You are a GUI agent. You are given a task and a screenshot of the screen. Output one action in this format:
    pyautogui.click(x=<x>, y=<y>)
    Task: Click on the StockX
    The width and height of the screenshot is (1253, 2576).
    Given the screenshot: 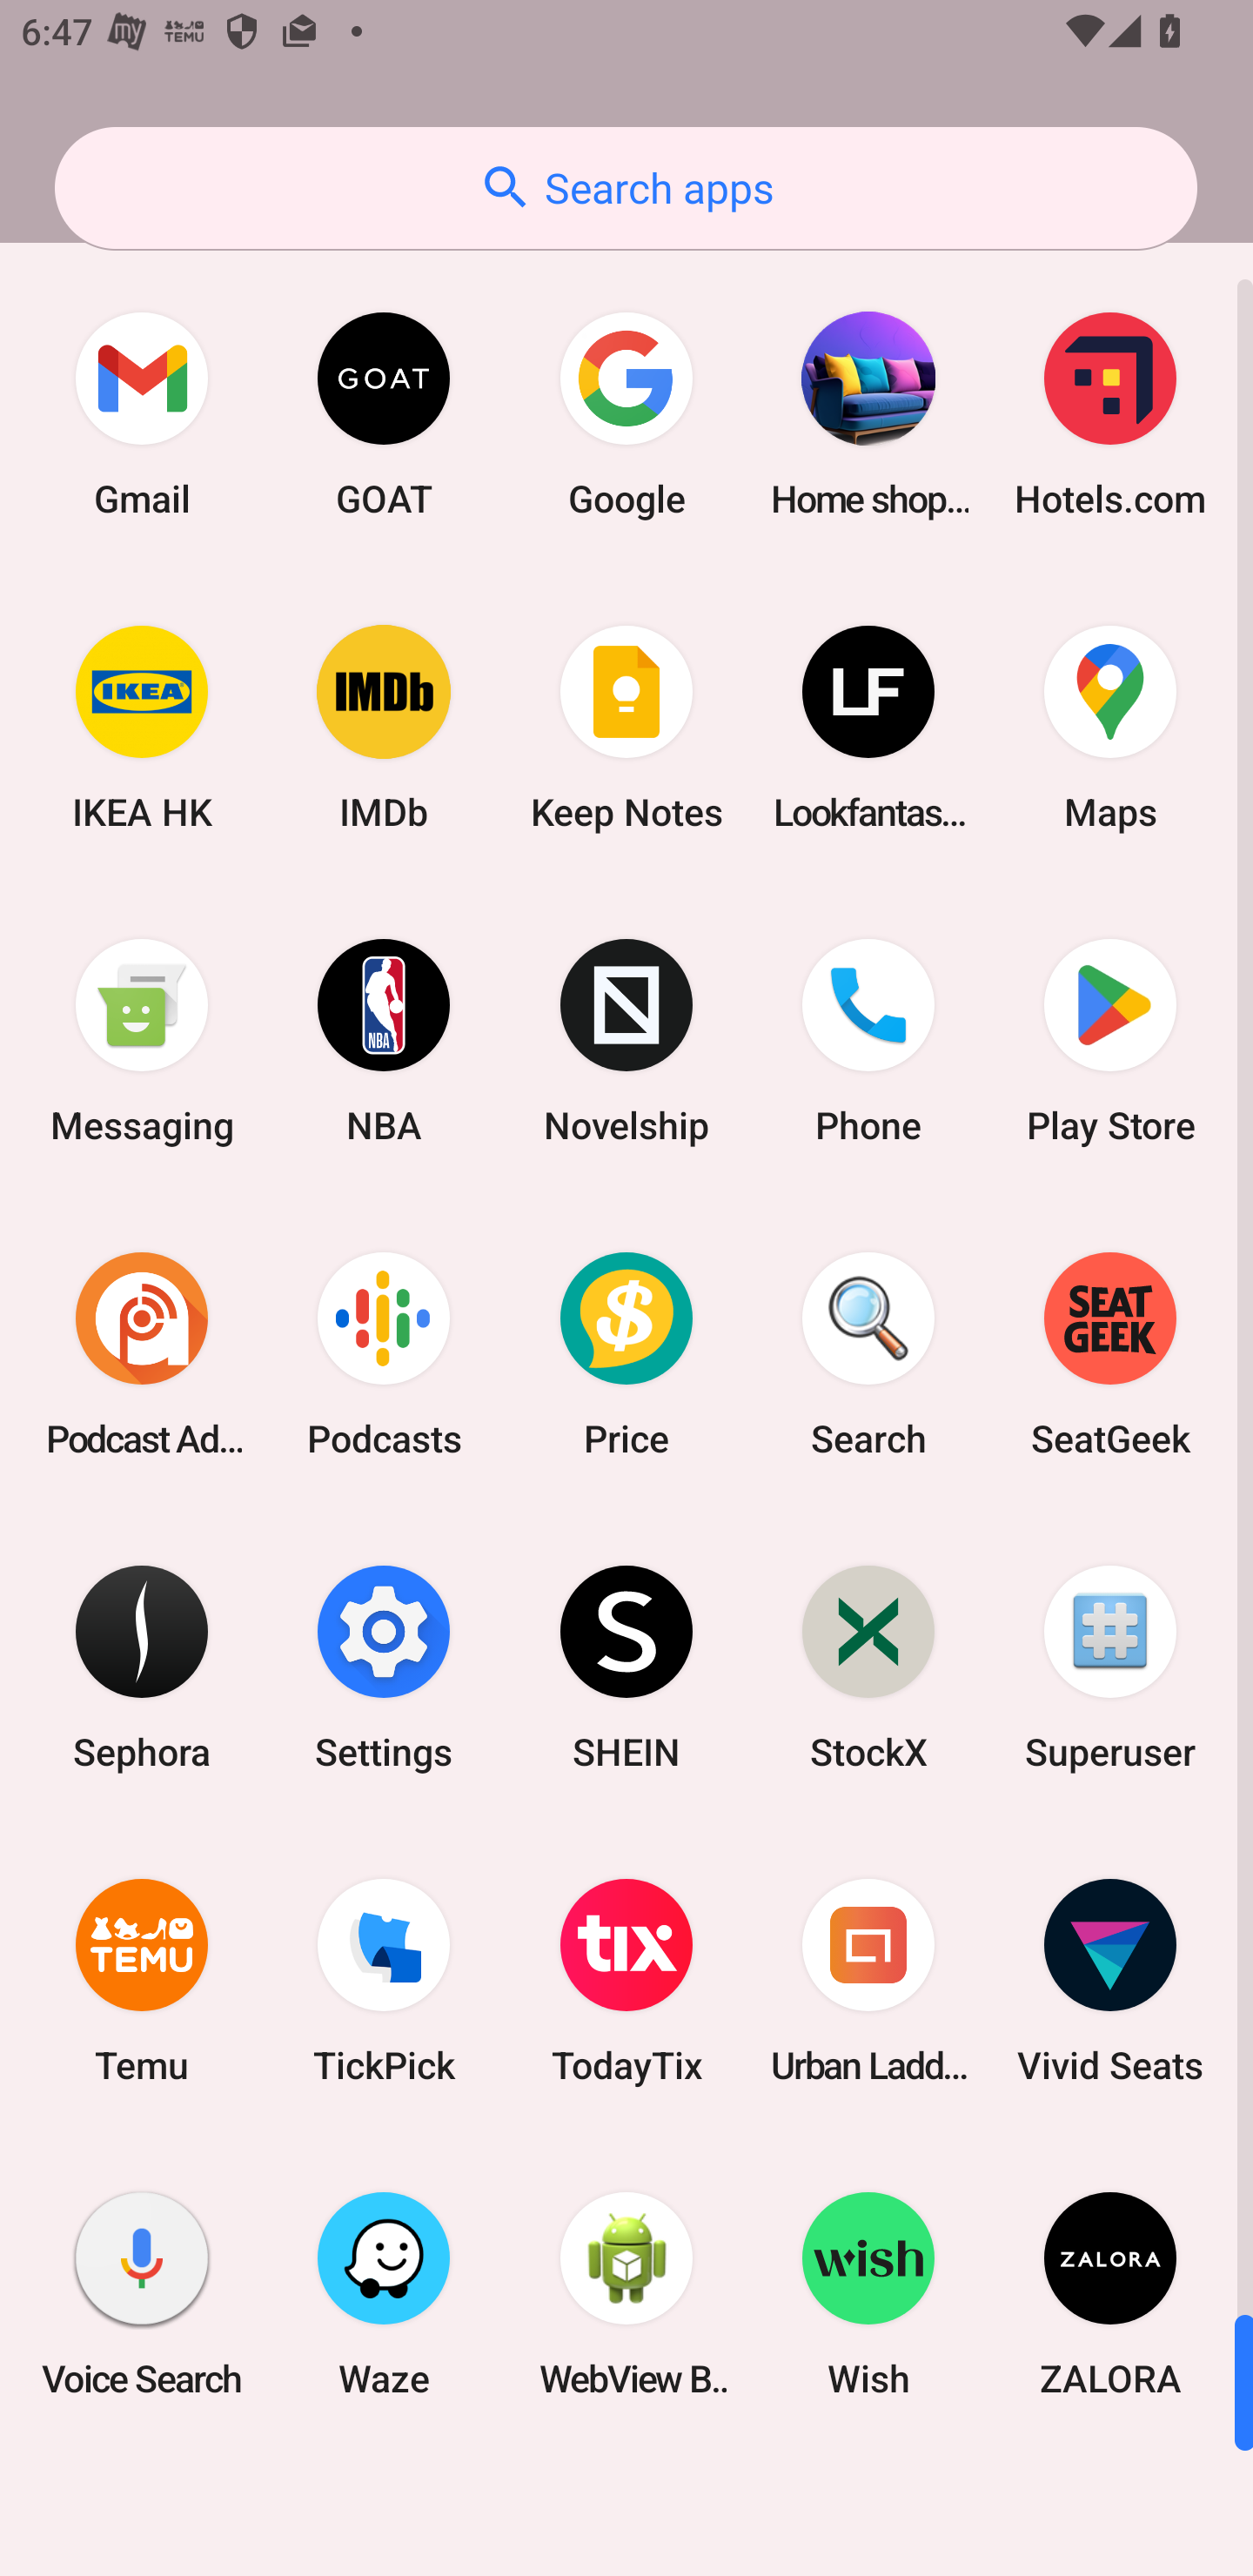 What is the action you would take?
    pyautogui.click(x=868, y=1666)
    